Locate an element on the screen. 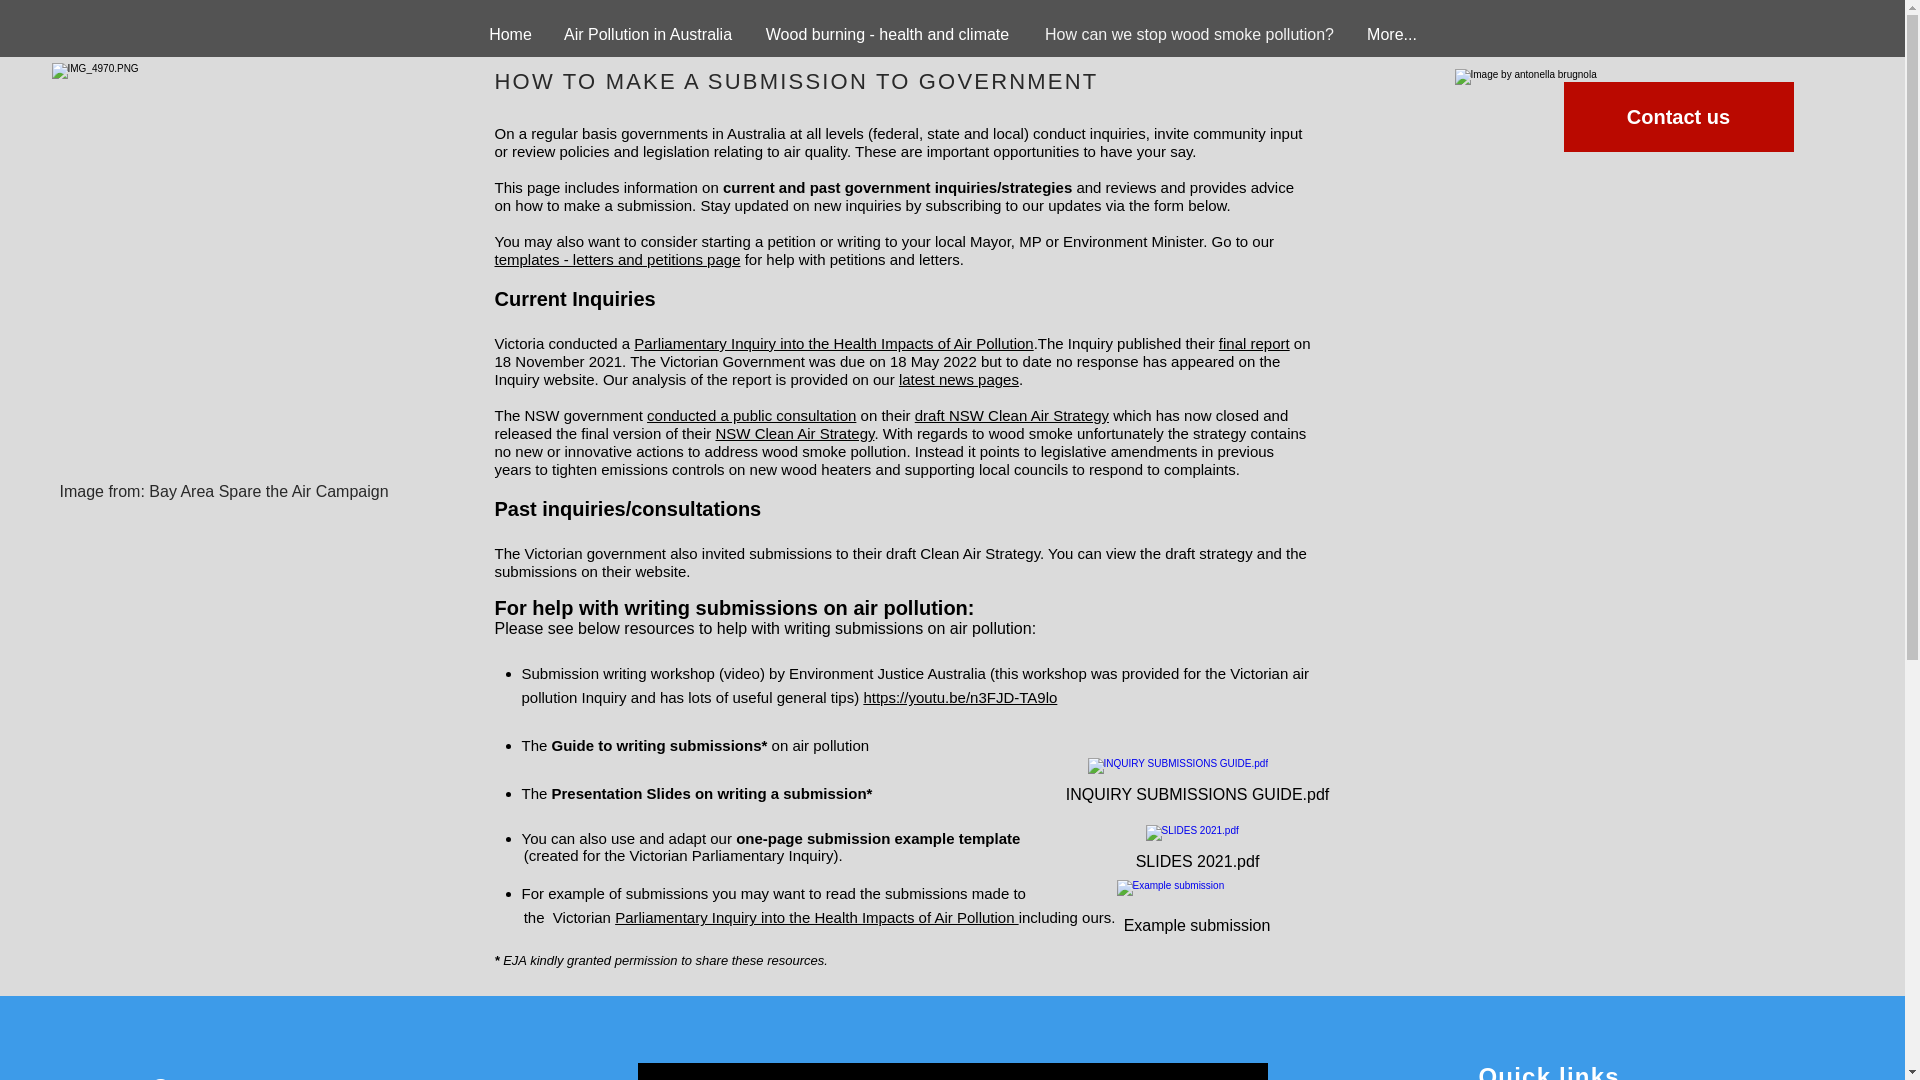 Image resolution: width=1920 pixels, height=1080 pixels. final report is located at coordinates (1254, 343).